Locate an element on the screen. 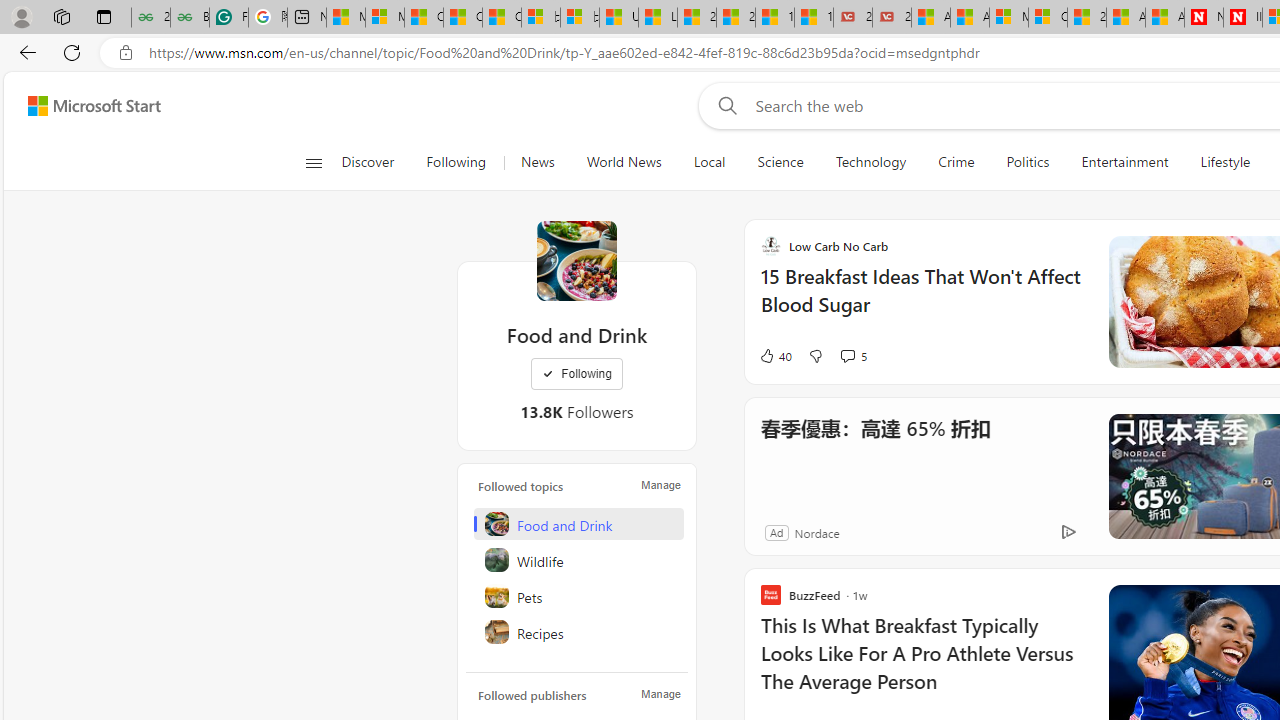 This screenshot has width=1280, height=720. 15 Breakfast Ideas That Won't Affect Blood Sugar is located at coordinates (922, 300).